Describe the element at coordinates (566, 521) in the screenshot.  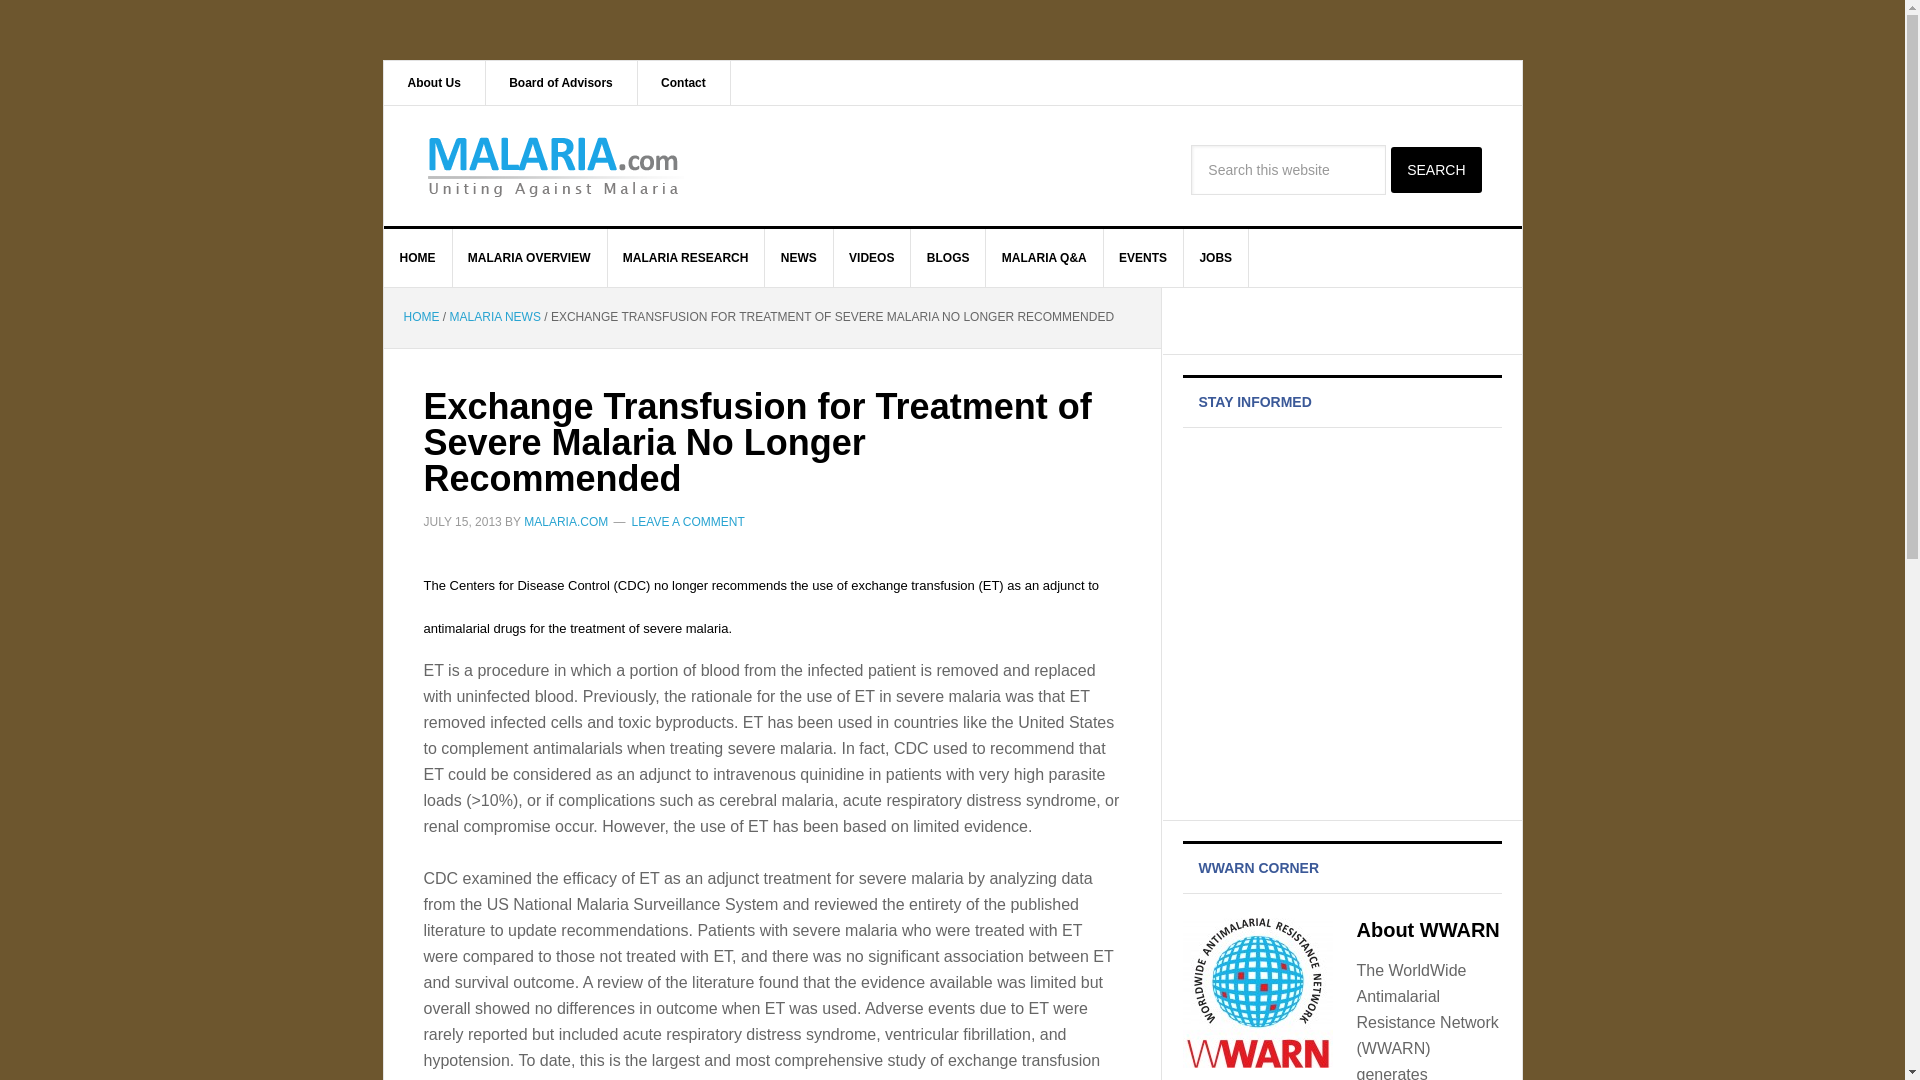
I see `MALARIA.COM` at that location.